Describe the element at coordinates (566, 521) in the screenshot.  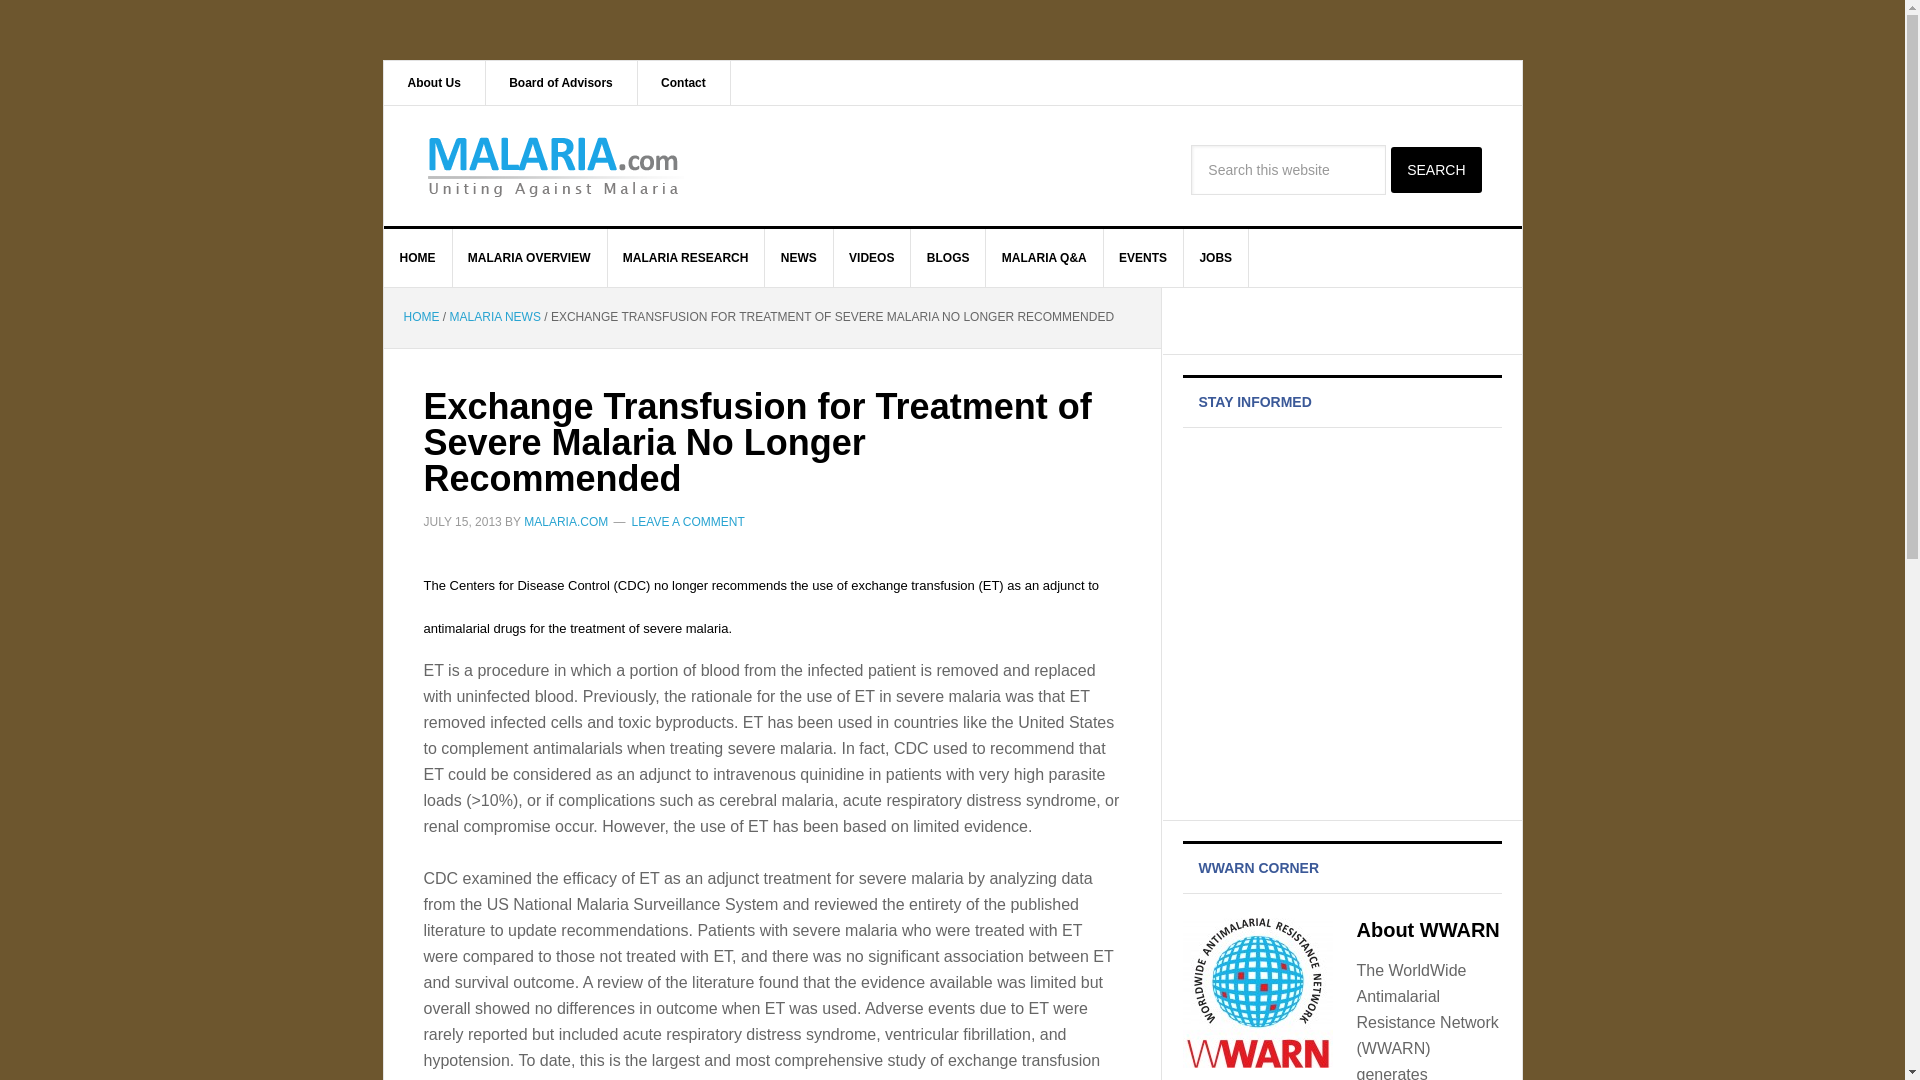
I see `MALARIA.COM` at that location.